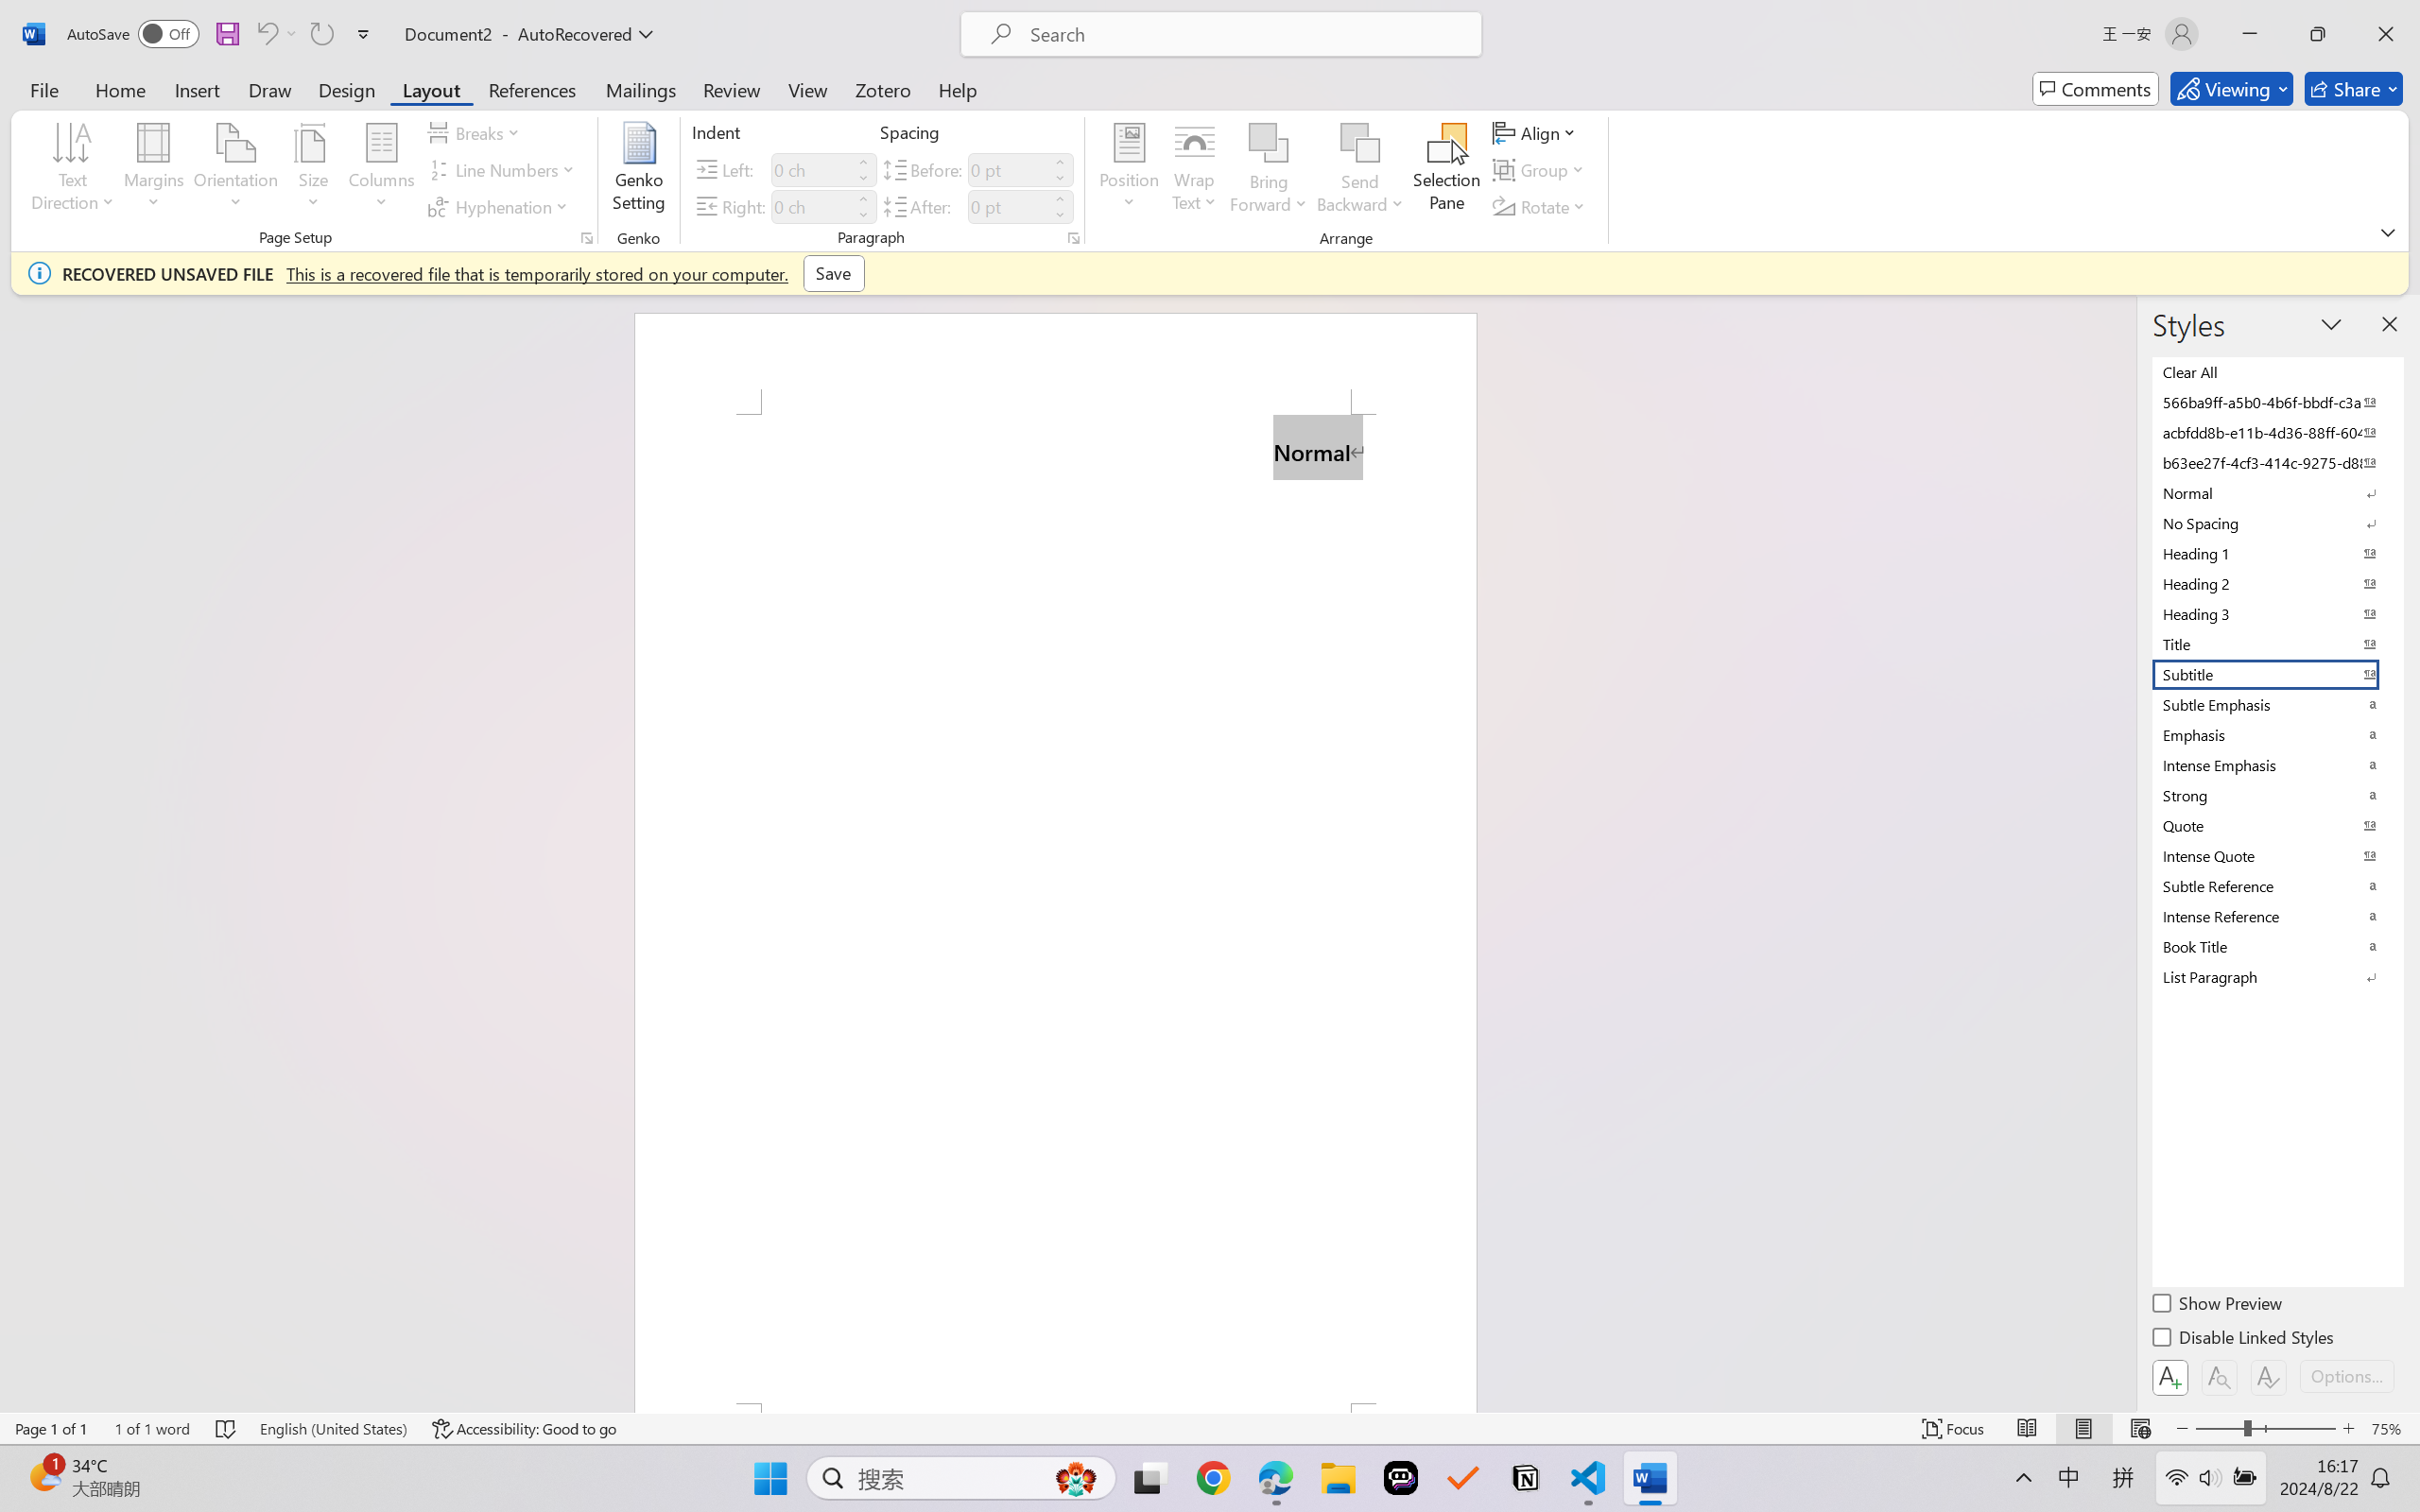 The height and width of the screenshot is (1512, 2420). Describe the element at coordinates (1056, 908) in the screenshot. I see `Page 1 content` at that location.